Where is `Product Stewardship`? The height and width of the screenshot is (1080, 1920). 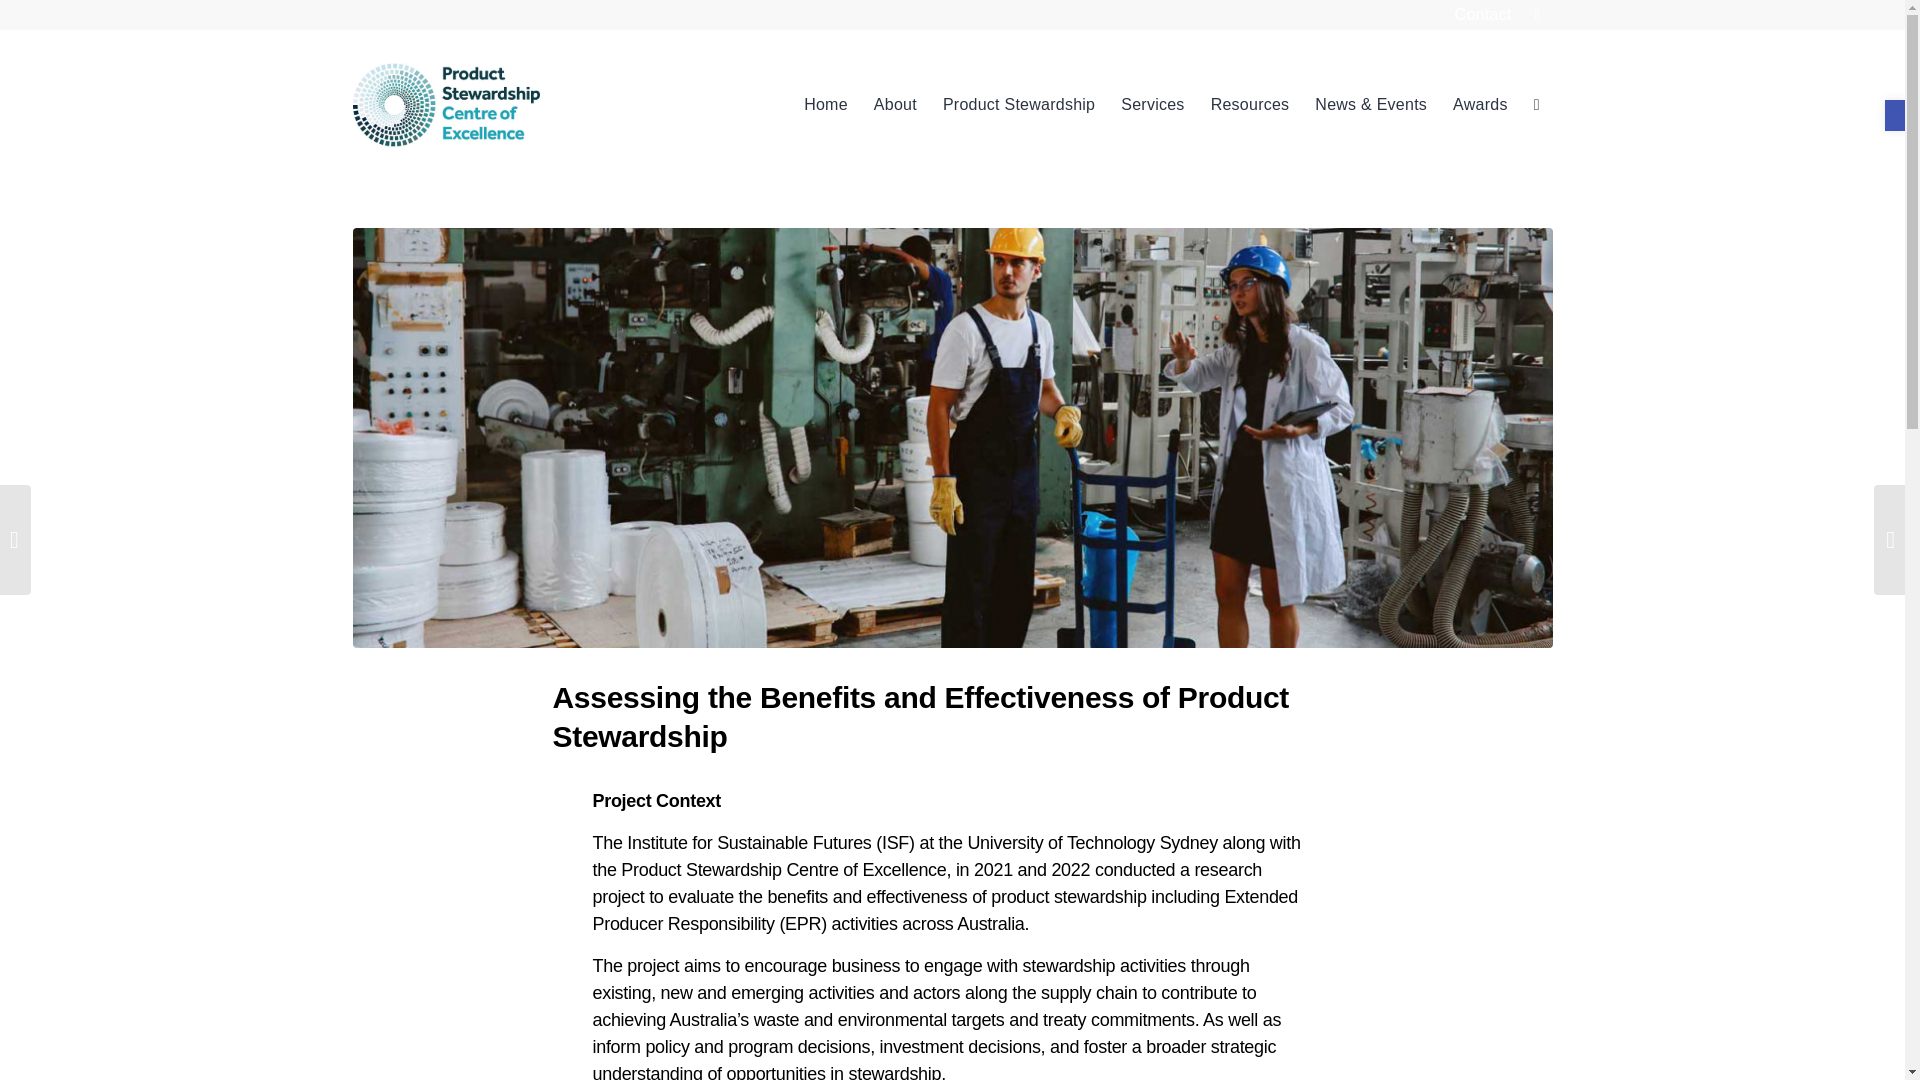 Product Stewardship is located at coordinates (1018, 105).